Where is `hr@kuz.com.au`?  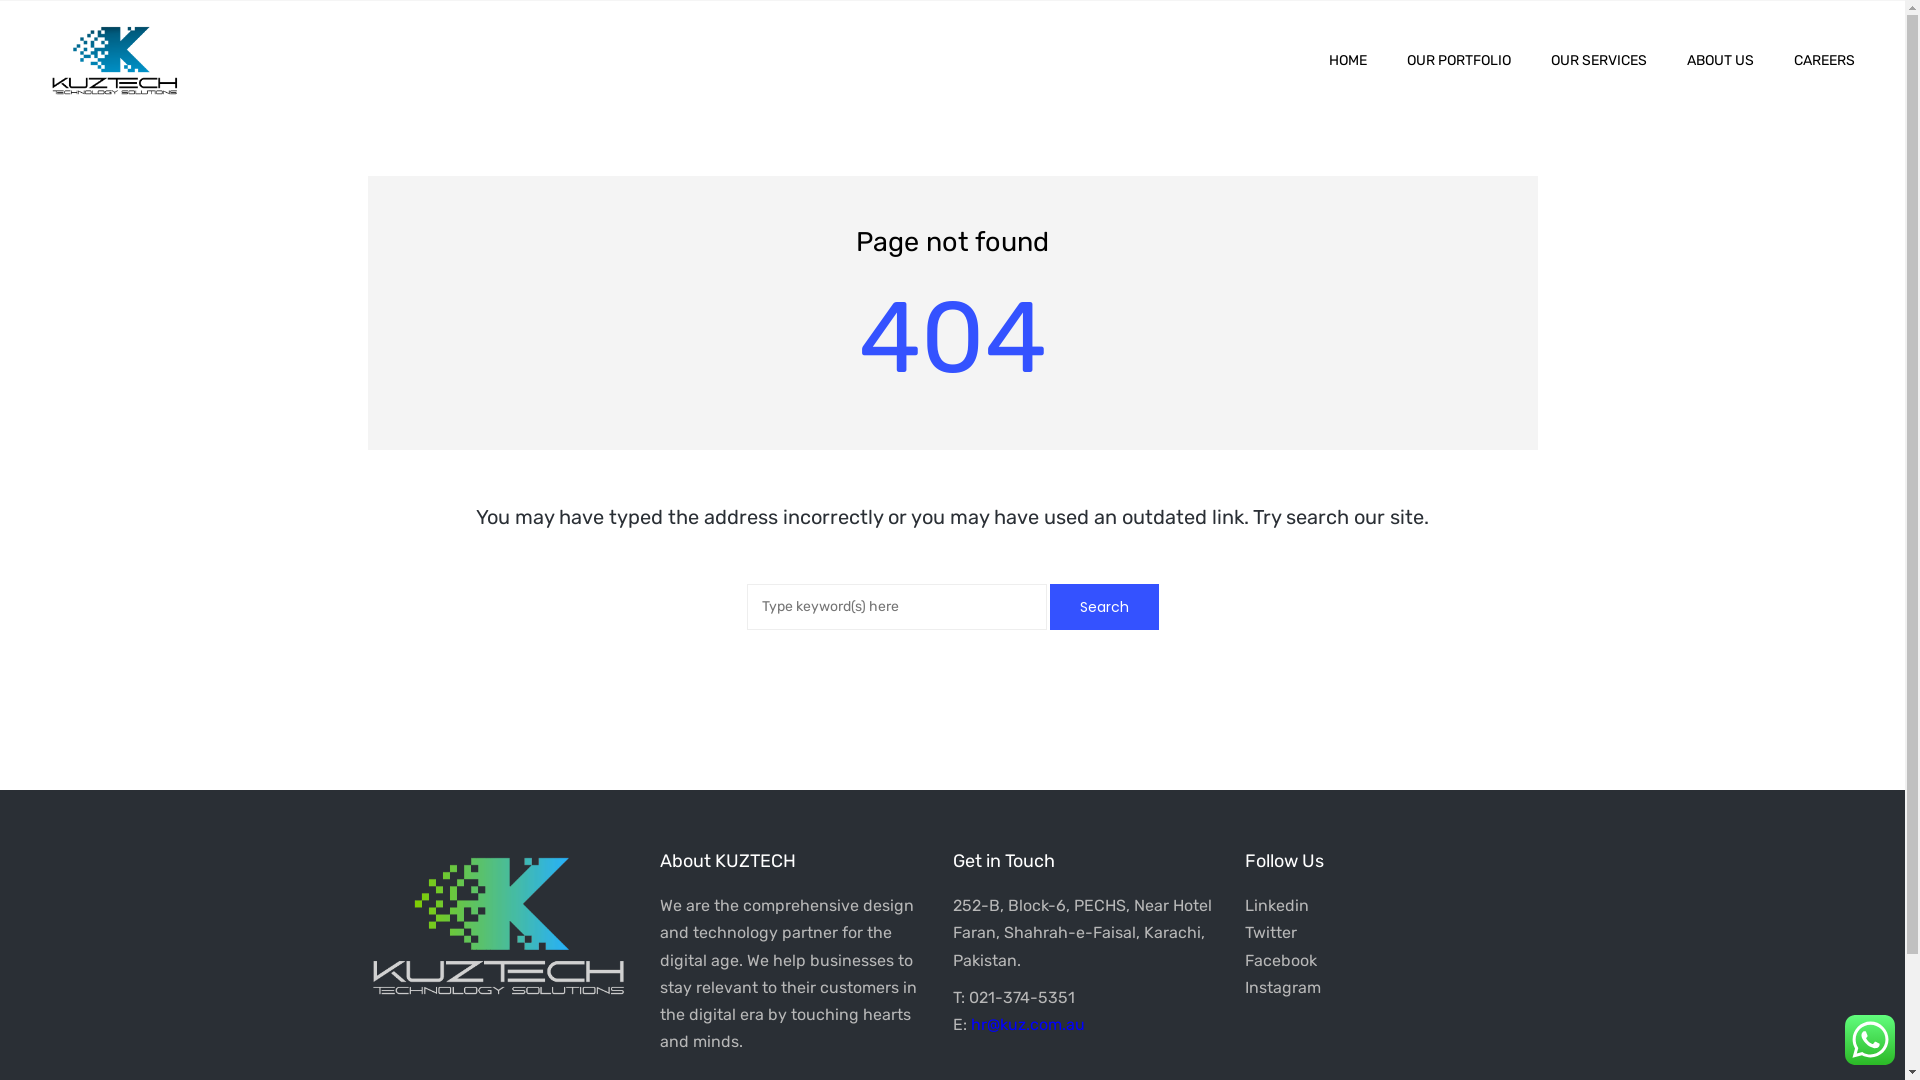 hr@kuz.com.au is located at coordinates (1027, 1024).